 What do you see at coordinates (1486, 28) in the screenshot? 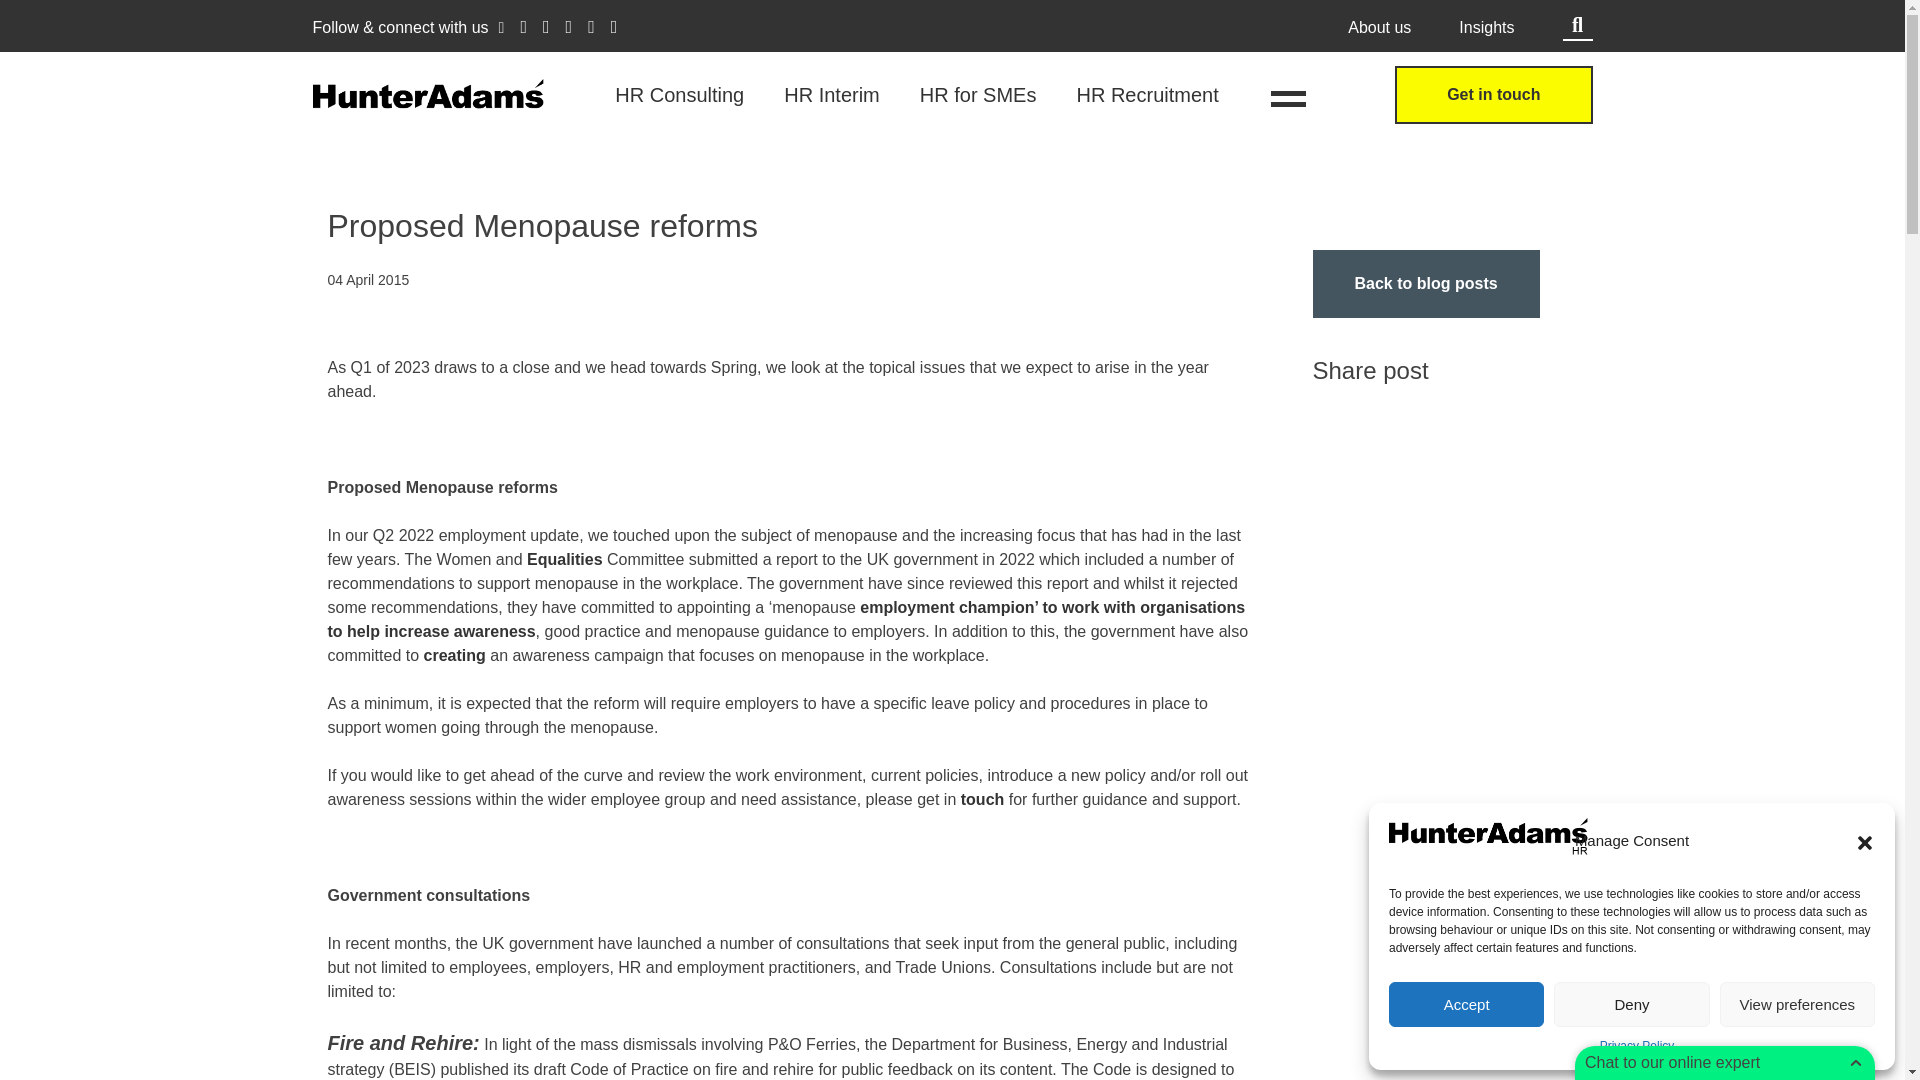
I see `Insights` at bounding box center [1486, 28].